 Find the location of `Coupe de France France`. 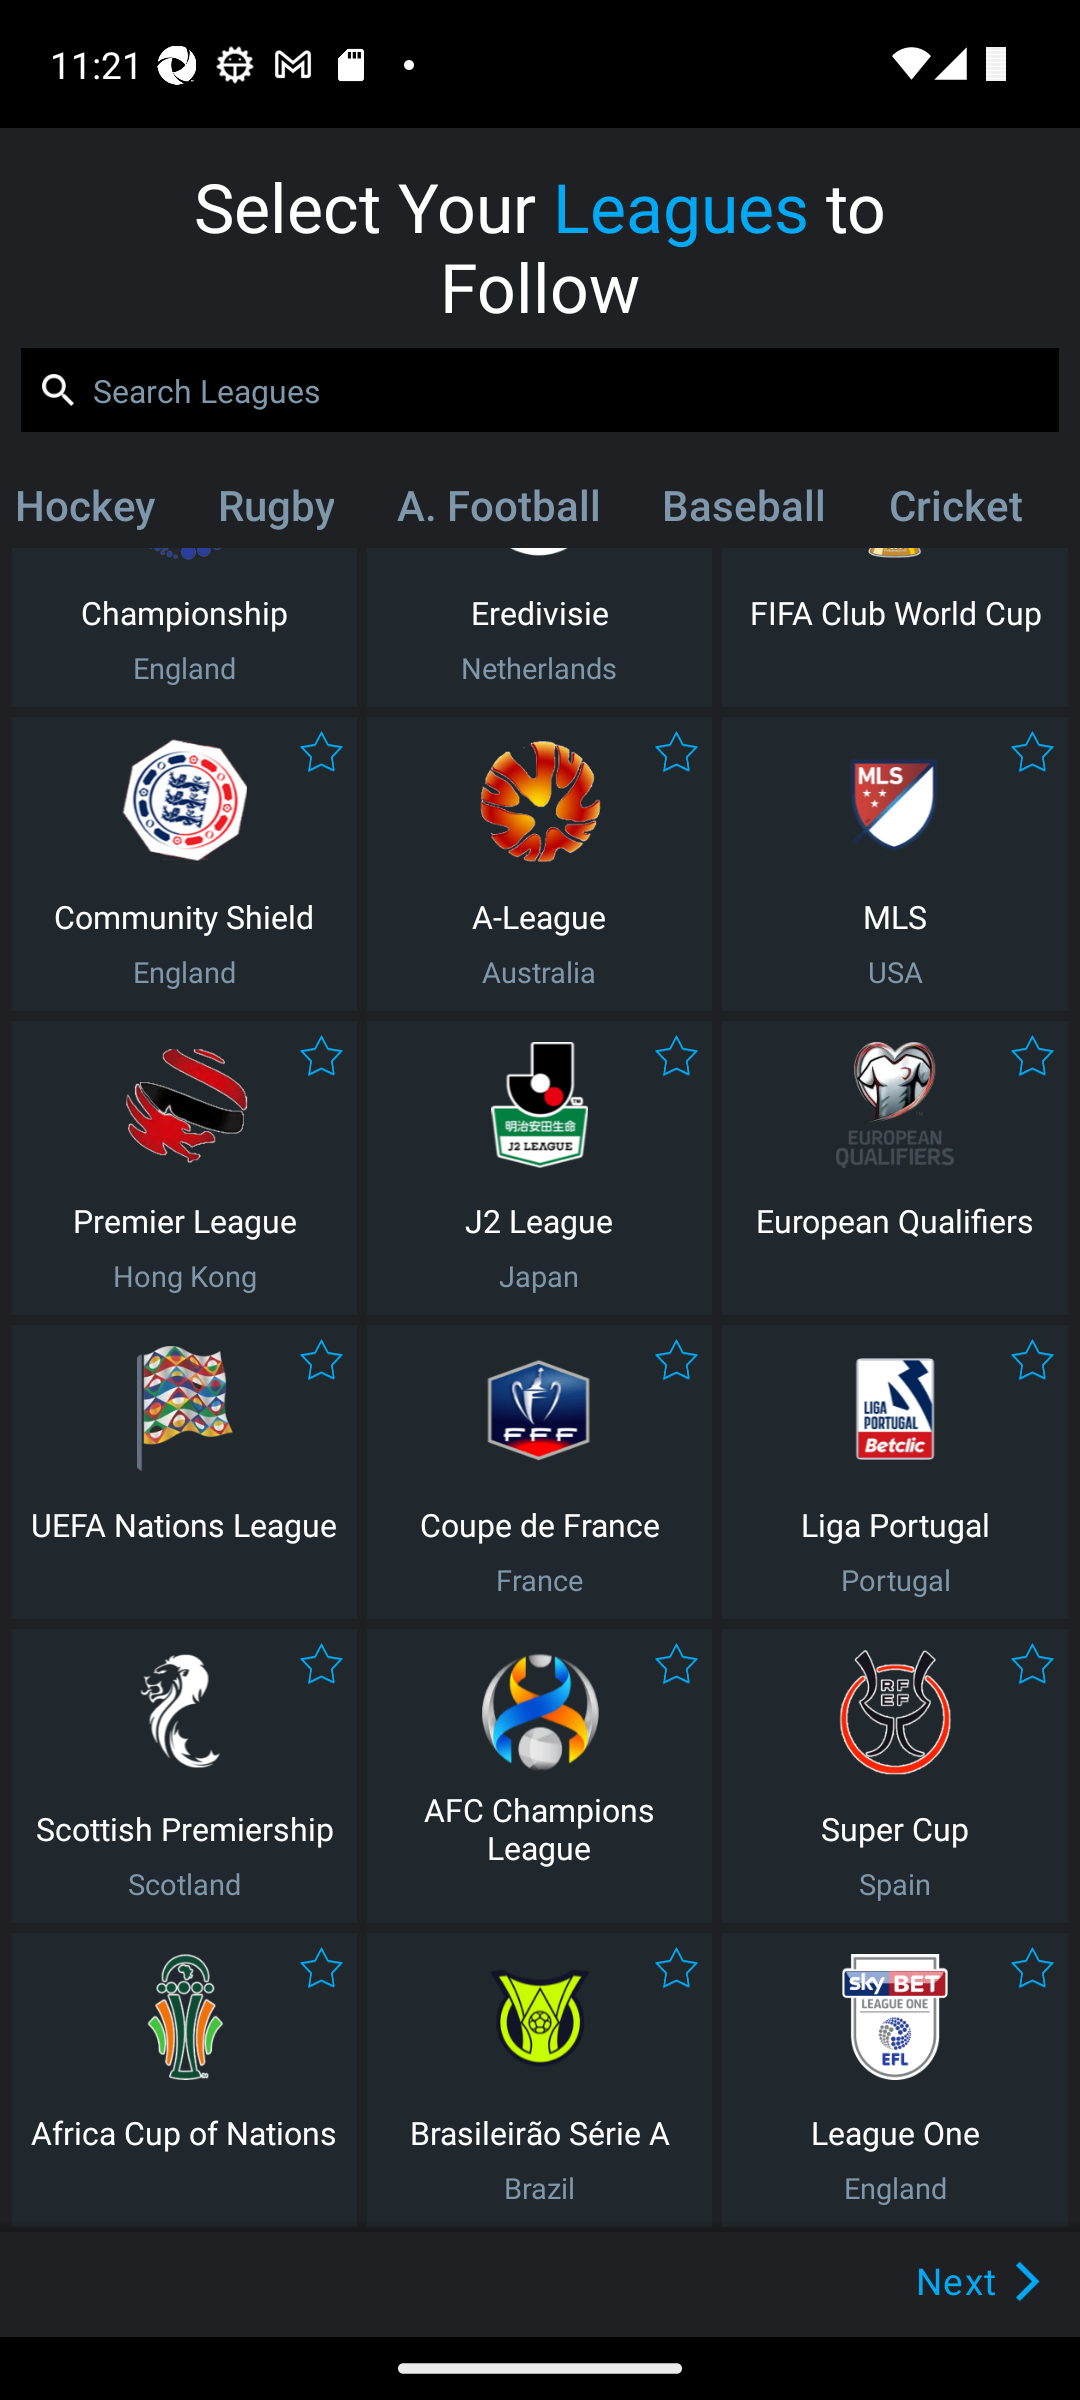

Coupe de France France is located at coordinates (539, 1472).